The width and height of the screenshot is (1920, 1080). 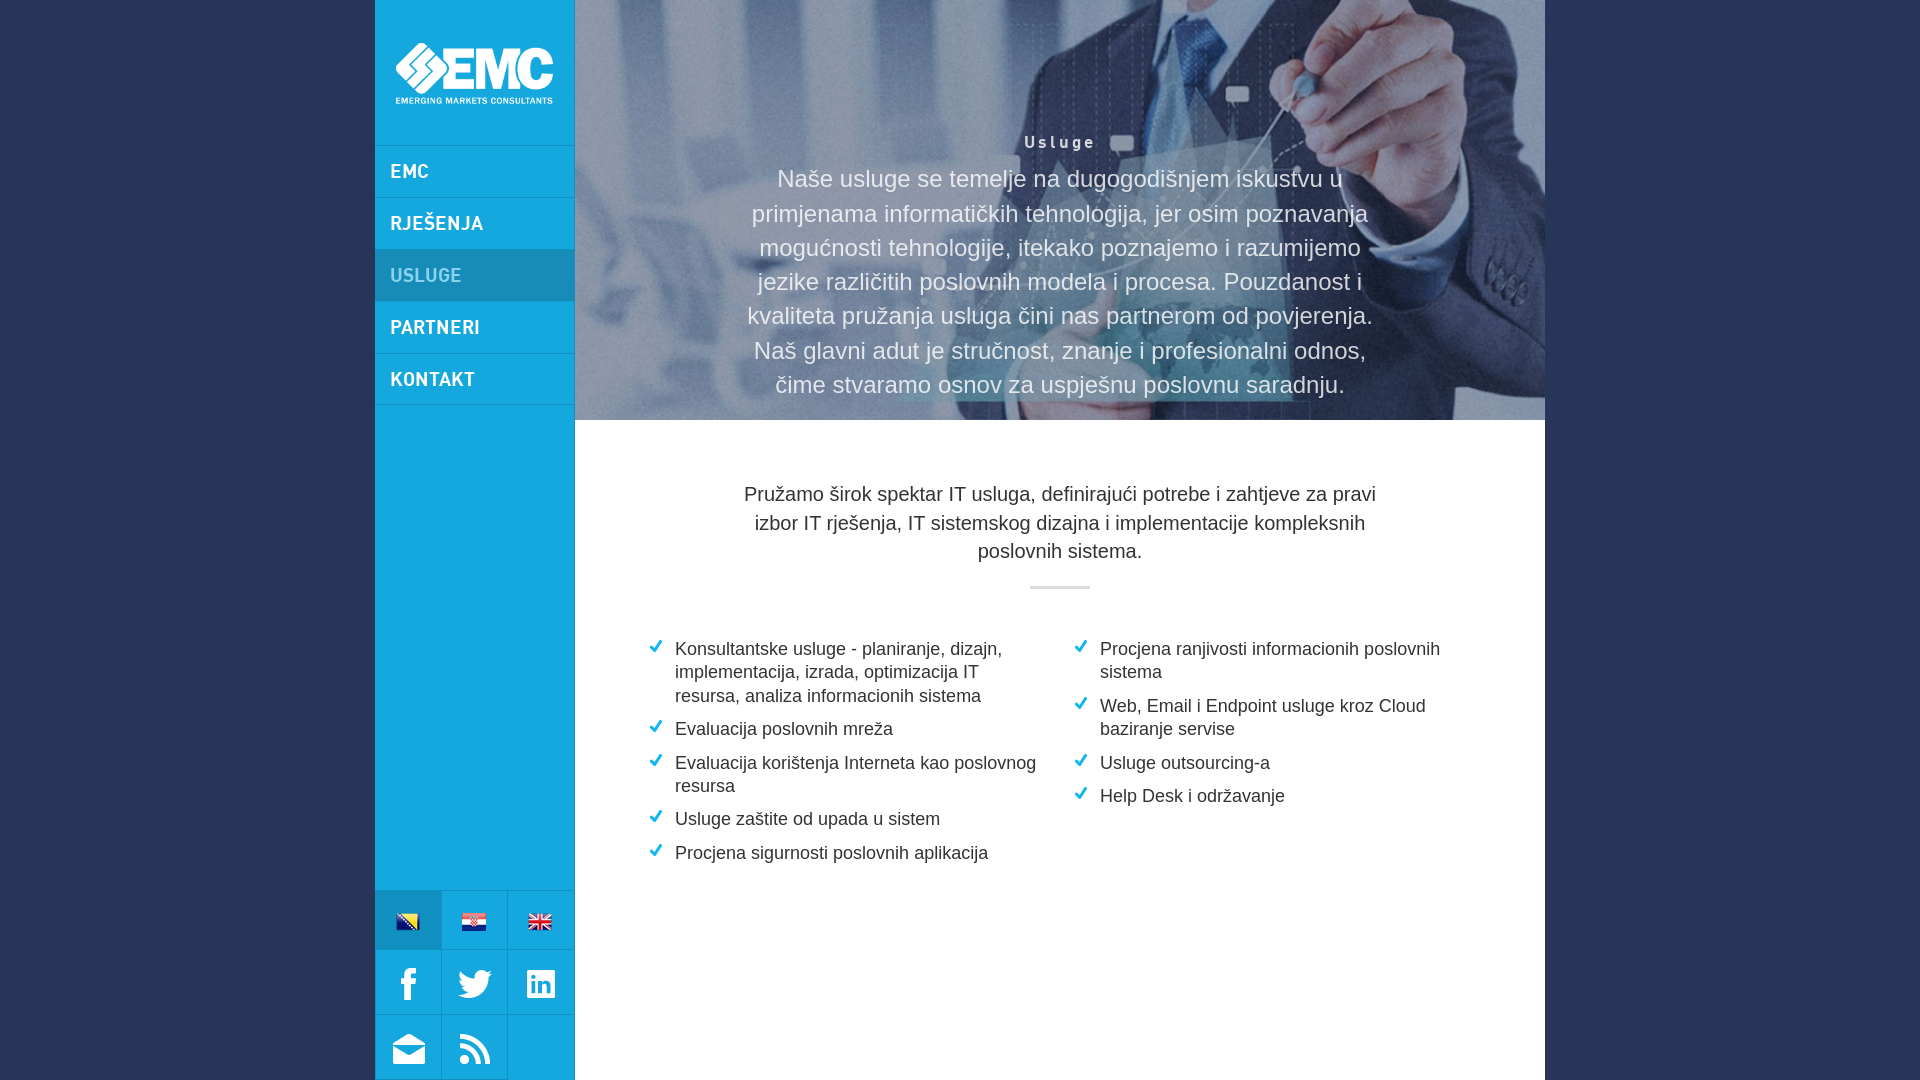 I want to click on Hrvatski (HR), so click(x=474, y=922).